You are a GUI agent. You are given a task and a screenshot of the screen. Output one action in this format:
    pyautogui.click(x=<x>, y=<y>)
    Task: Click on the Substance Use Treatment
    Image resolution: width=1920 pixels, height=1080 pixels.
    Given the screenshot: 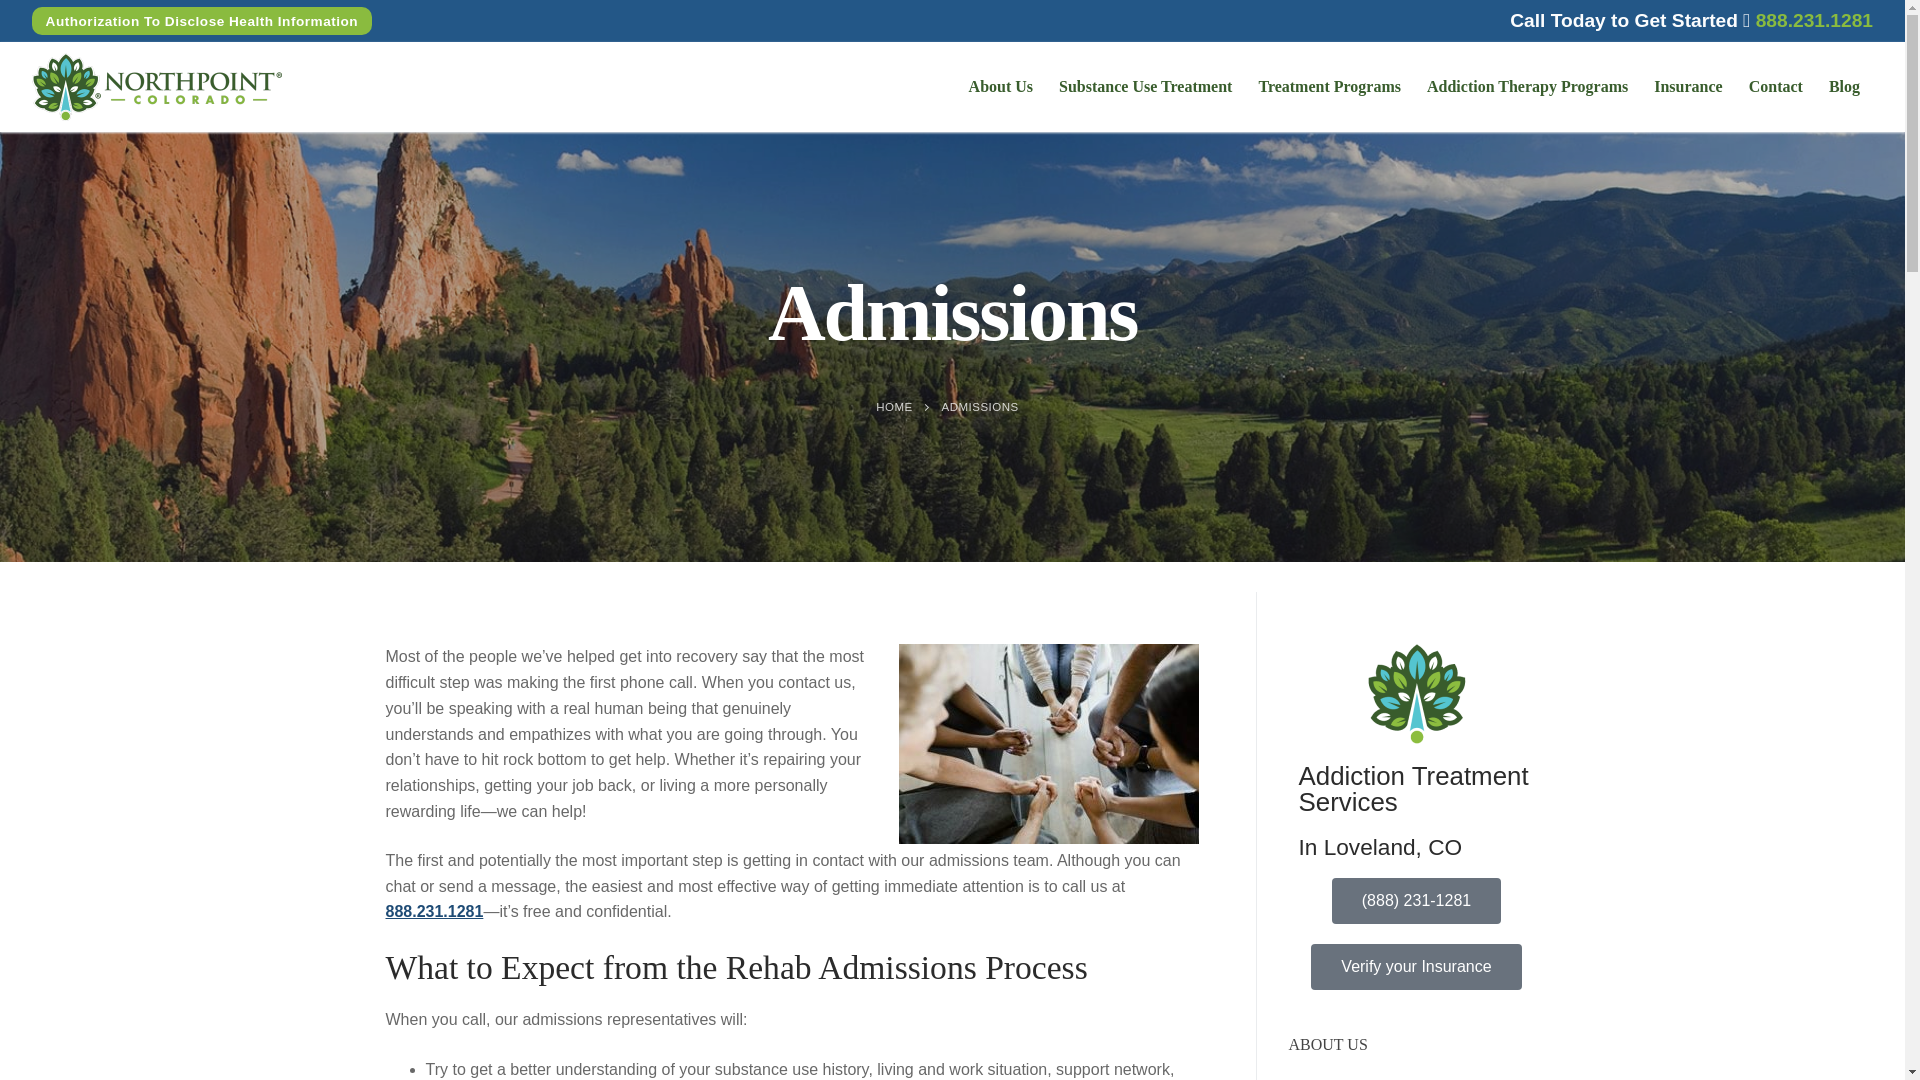 What is the action you would take?
    pyautogui.click(x=1145, y=86)
    